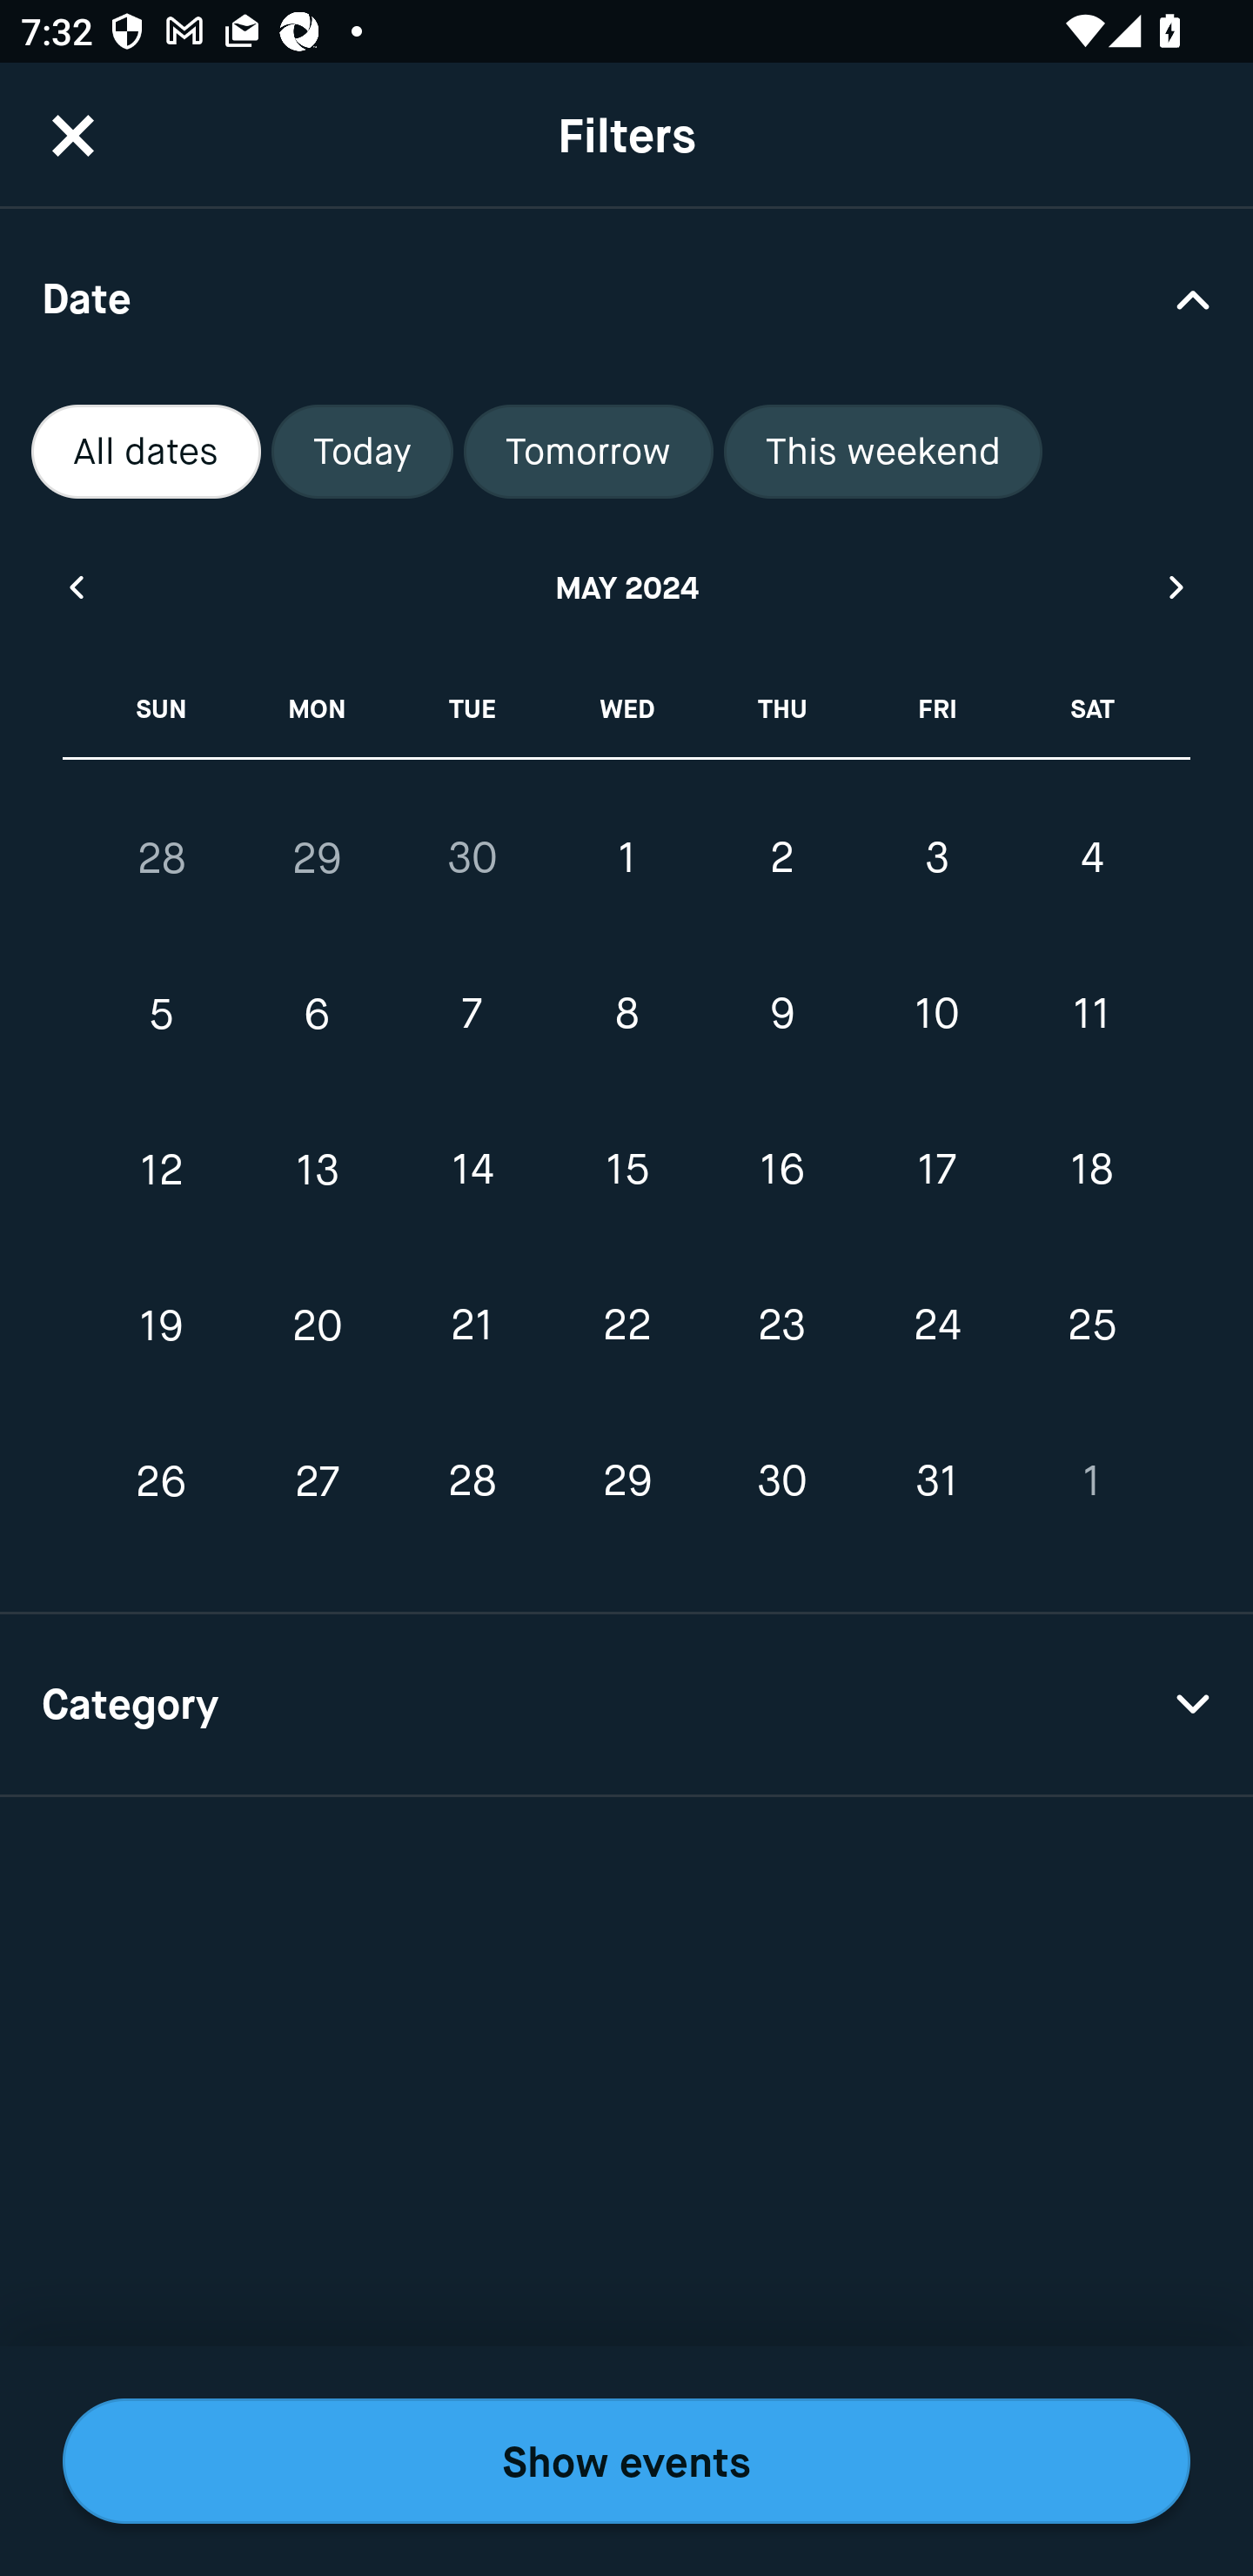  Describe the element at coordinates (162, 1015) in the screenshot. I see `5` at that location.